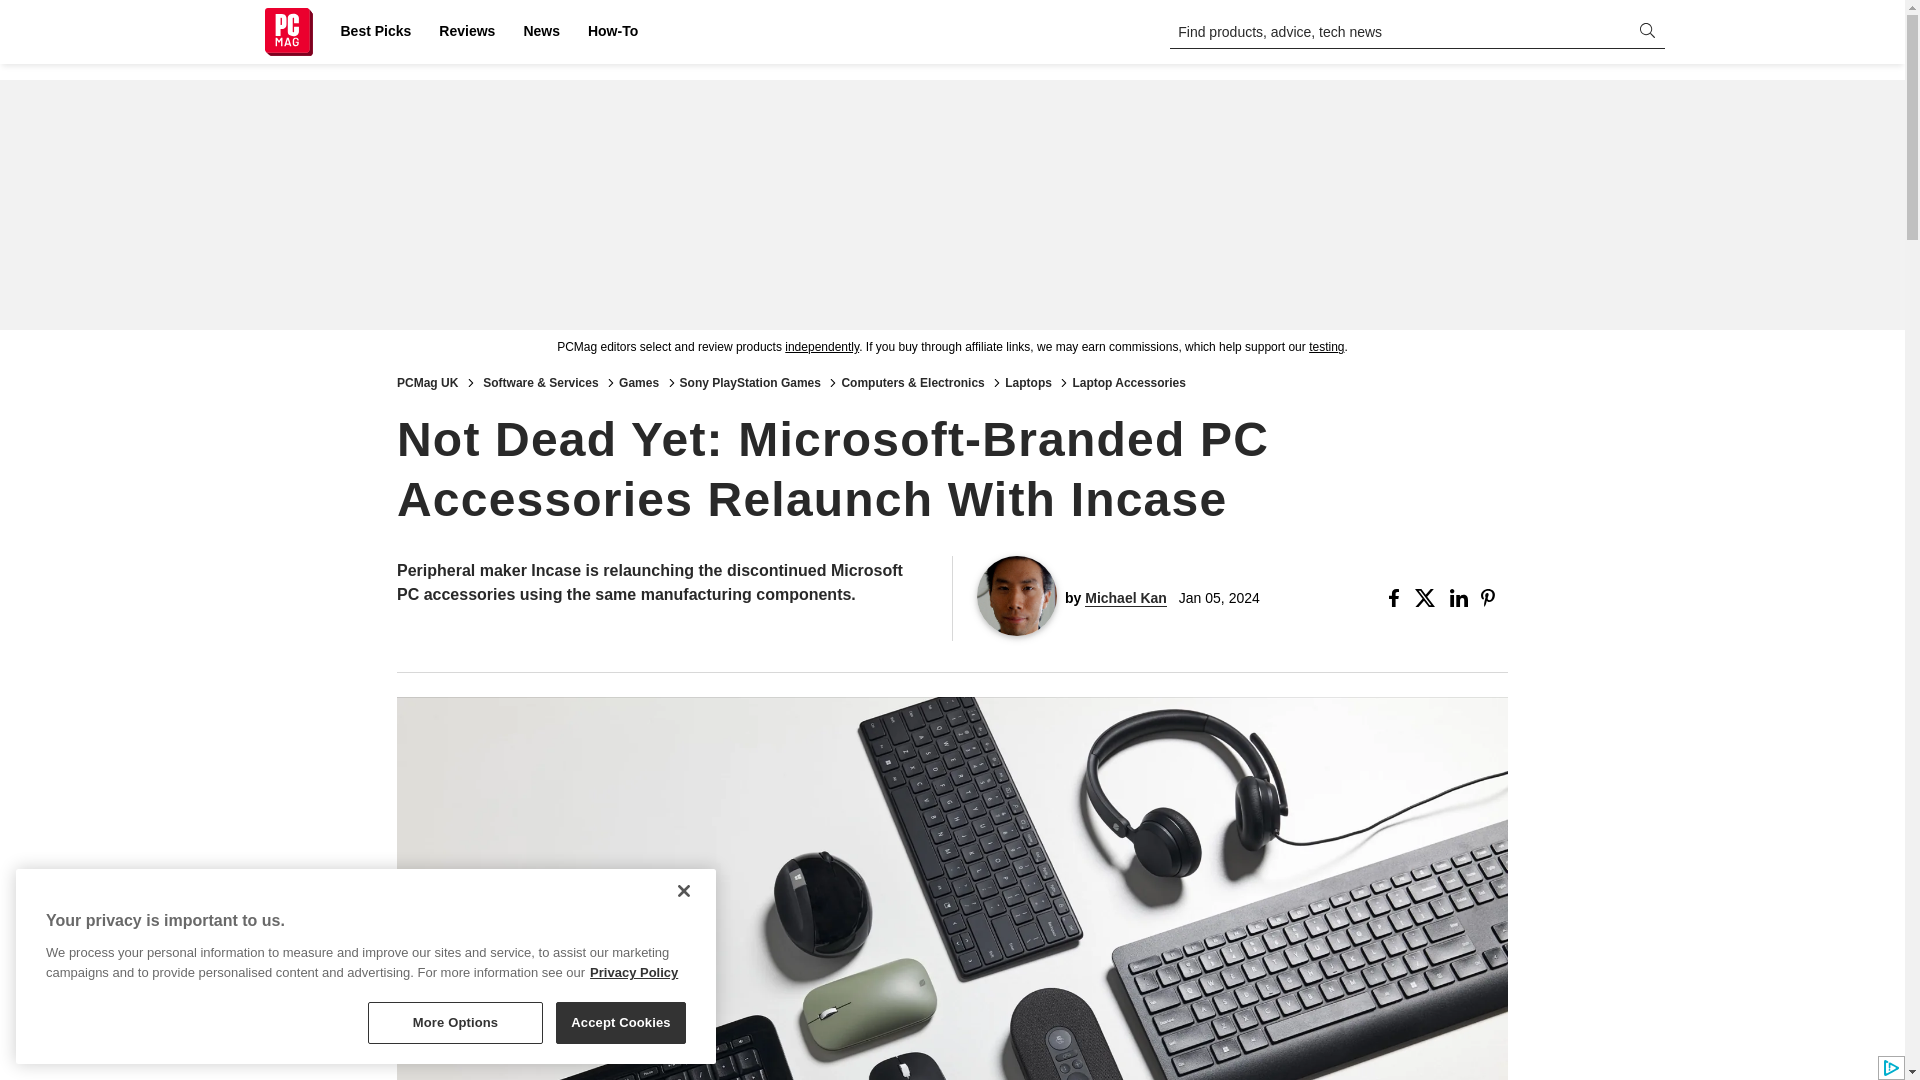  I want to click on Share this Story on Pinterest, so click(1494, 597).